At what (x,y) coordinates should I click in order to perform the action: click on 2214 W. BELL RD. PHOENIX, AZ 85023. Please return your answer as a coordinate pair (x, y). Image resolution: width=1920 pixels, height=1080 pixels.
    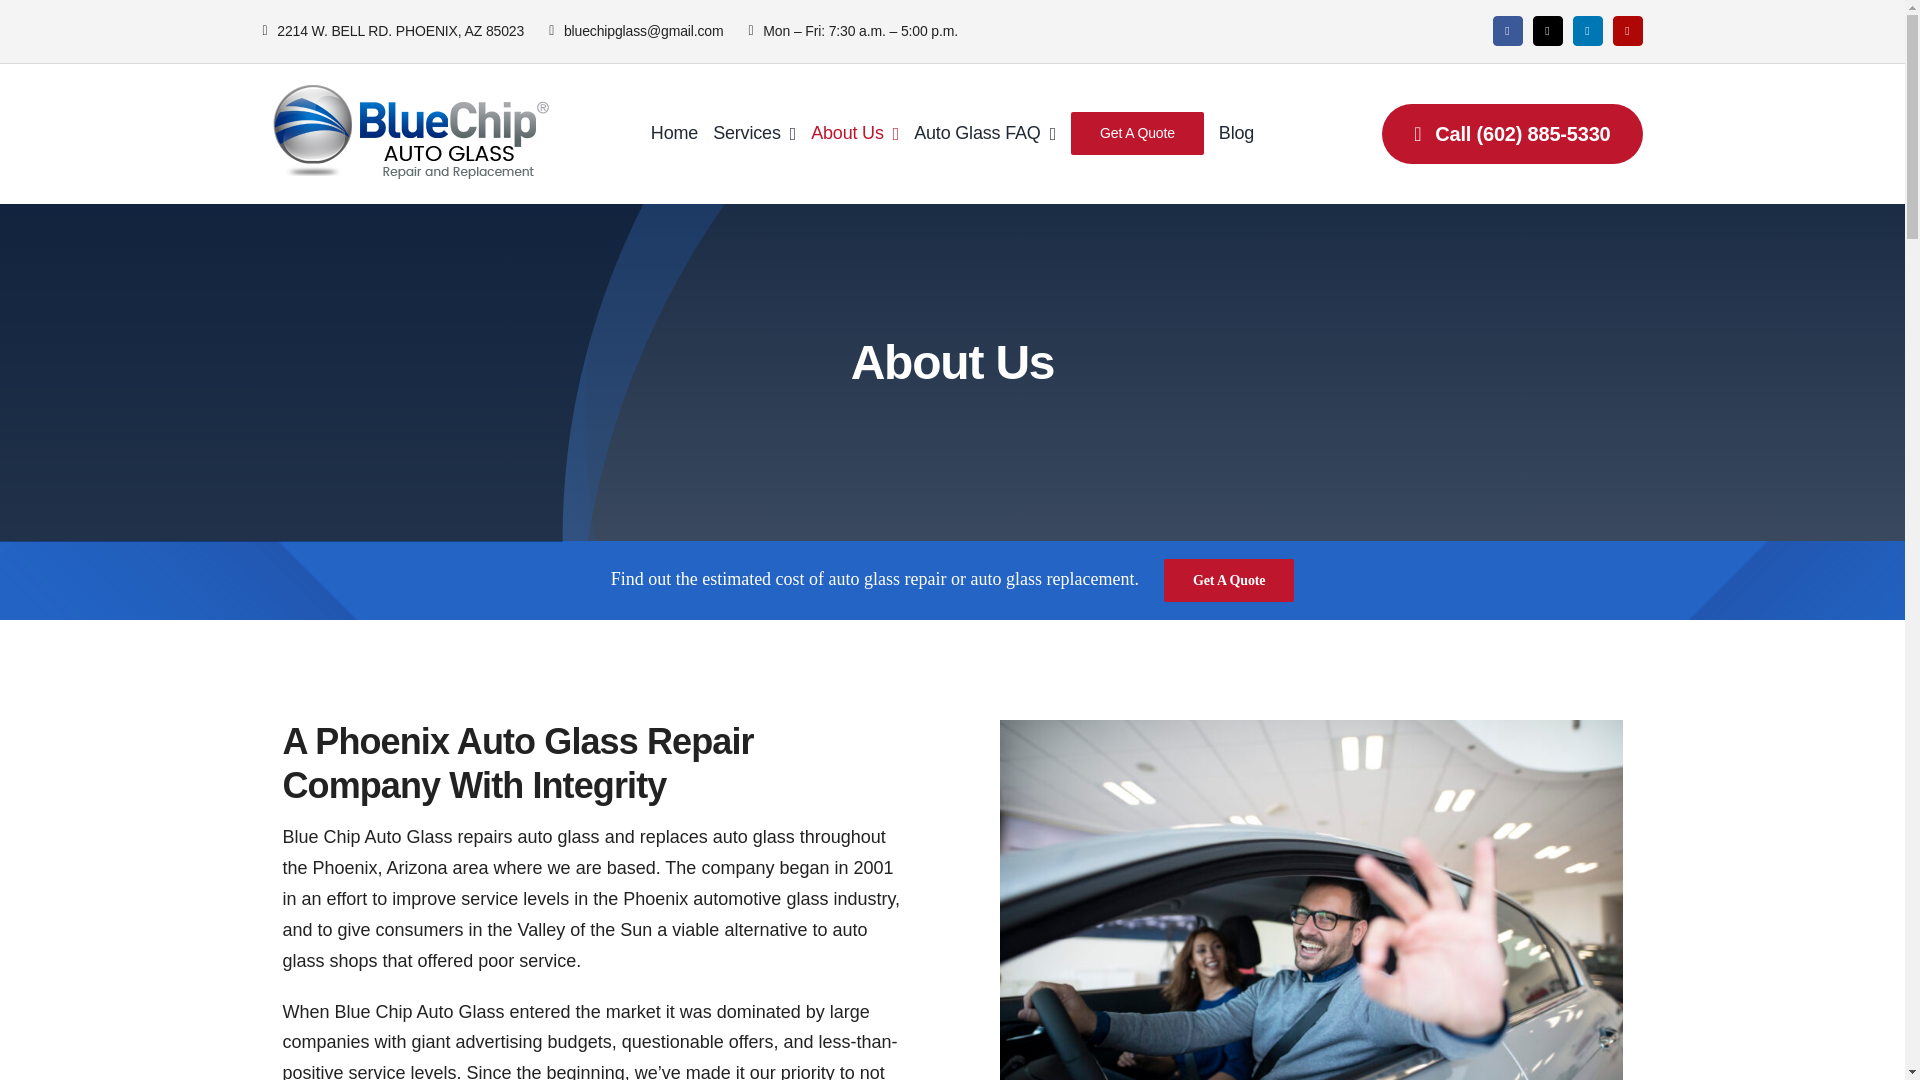
    Looking at the image, I should click on (405, 32).